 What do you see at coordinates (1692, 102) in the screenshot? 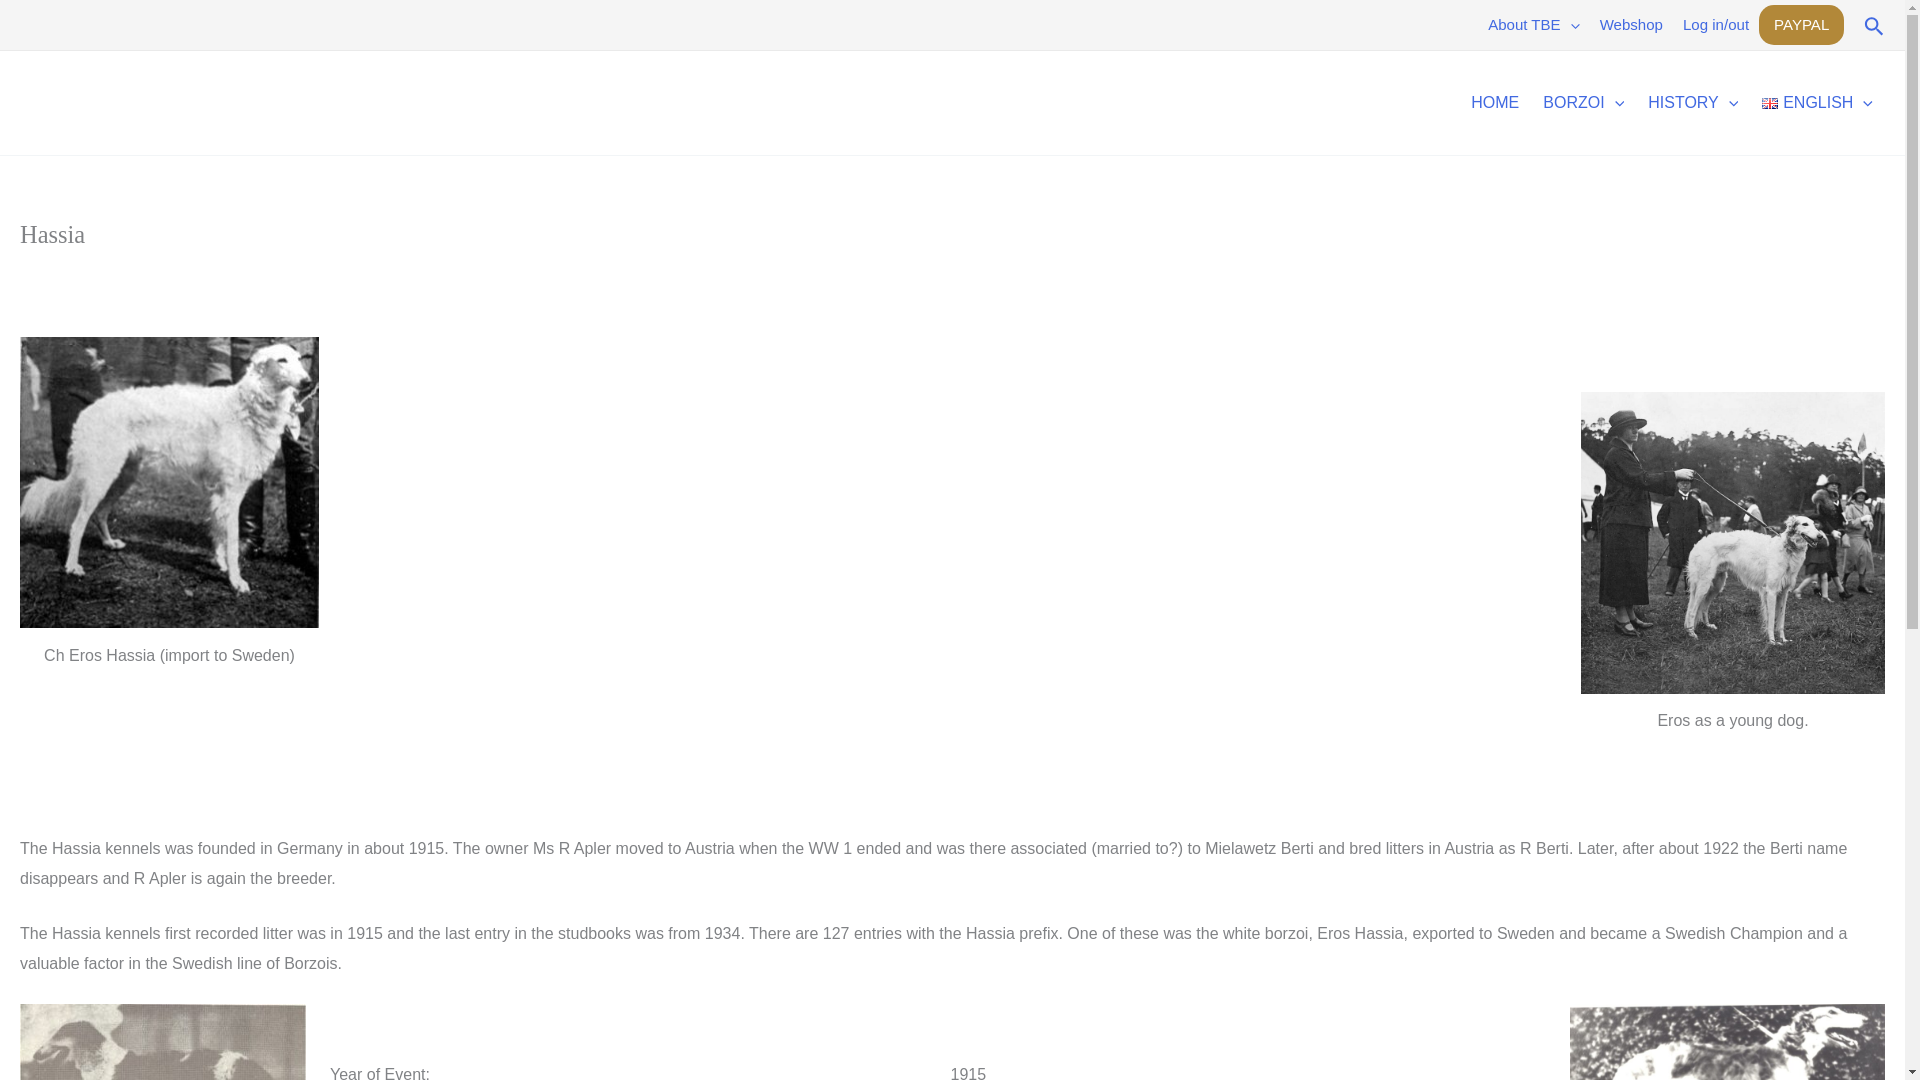
I see `HISTORY` at bounding box center [1692, 102].